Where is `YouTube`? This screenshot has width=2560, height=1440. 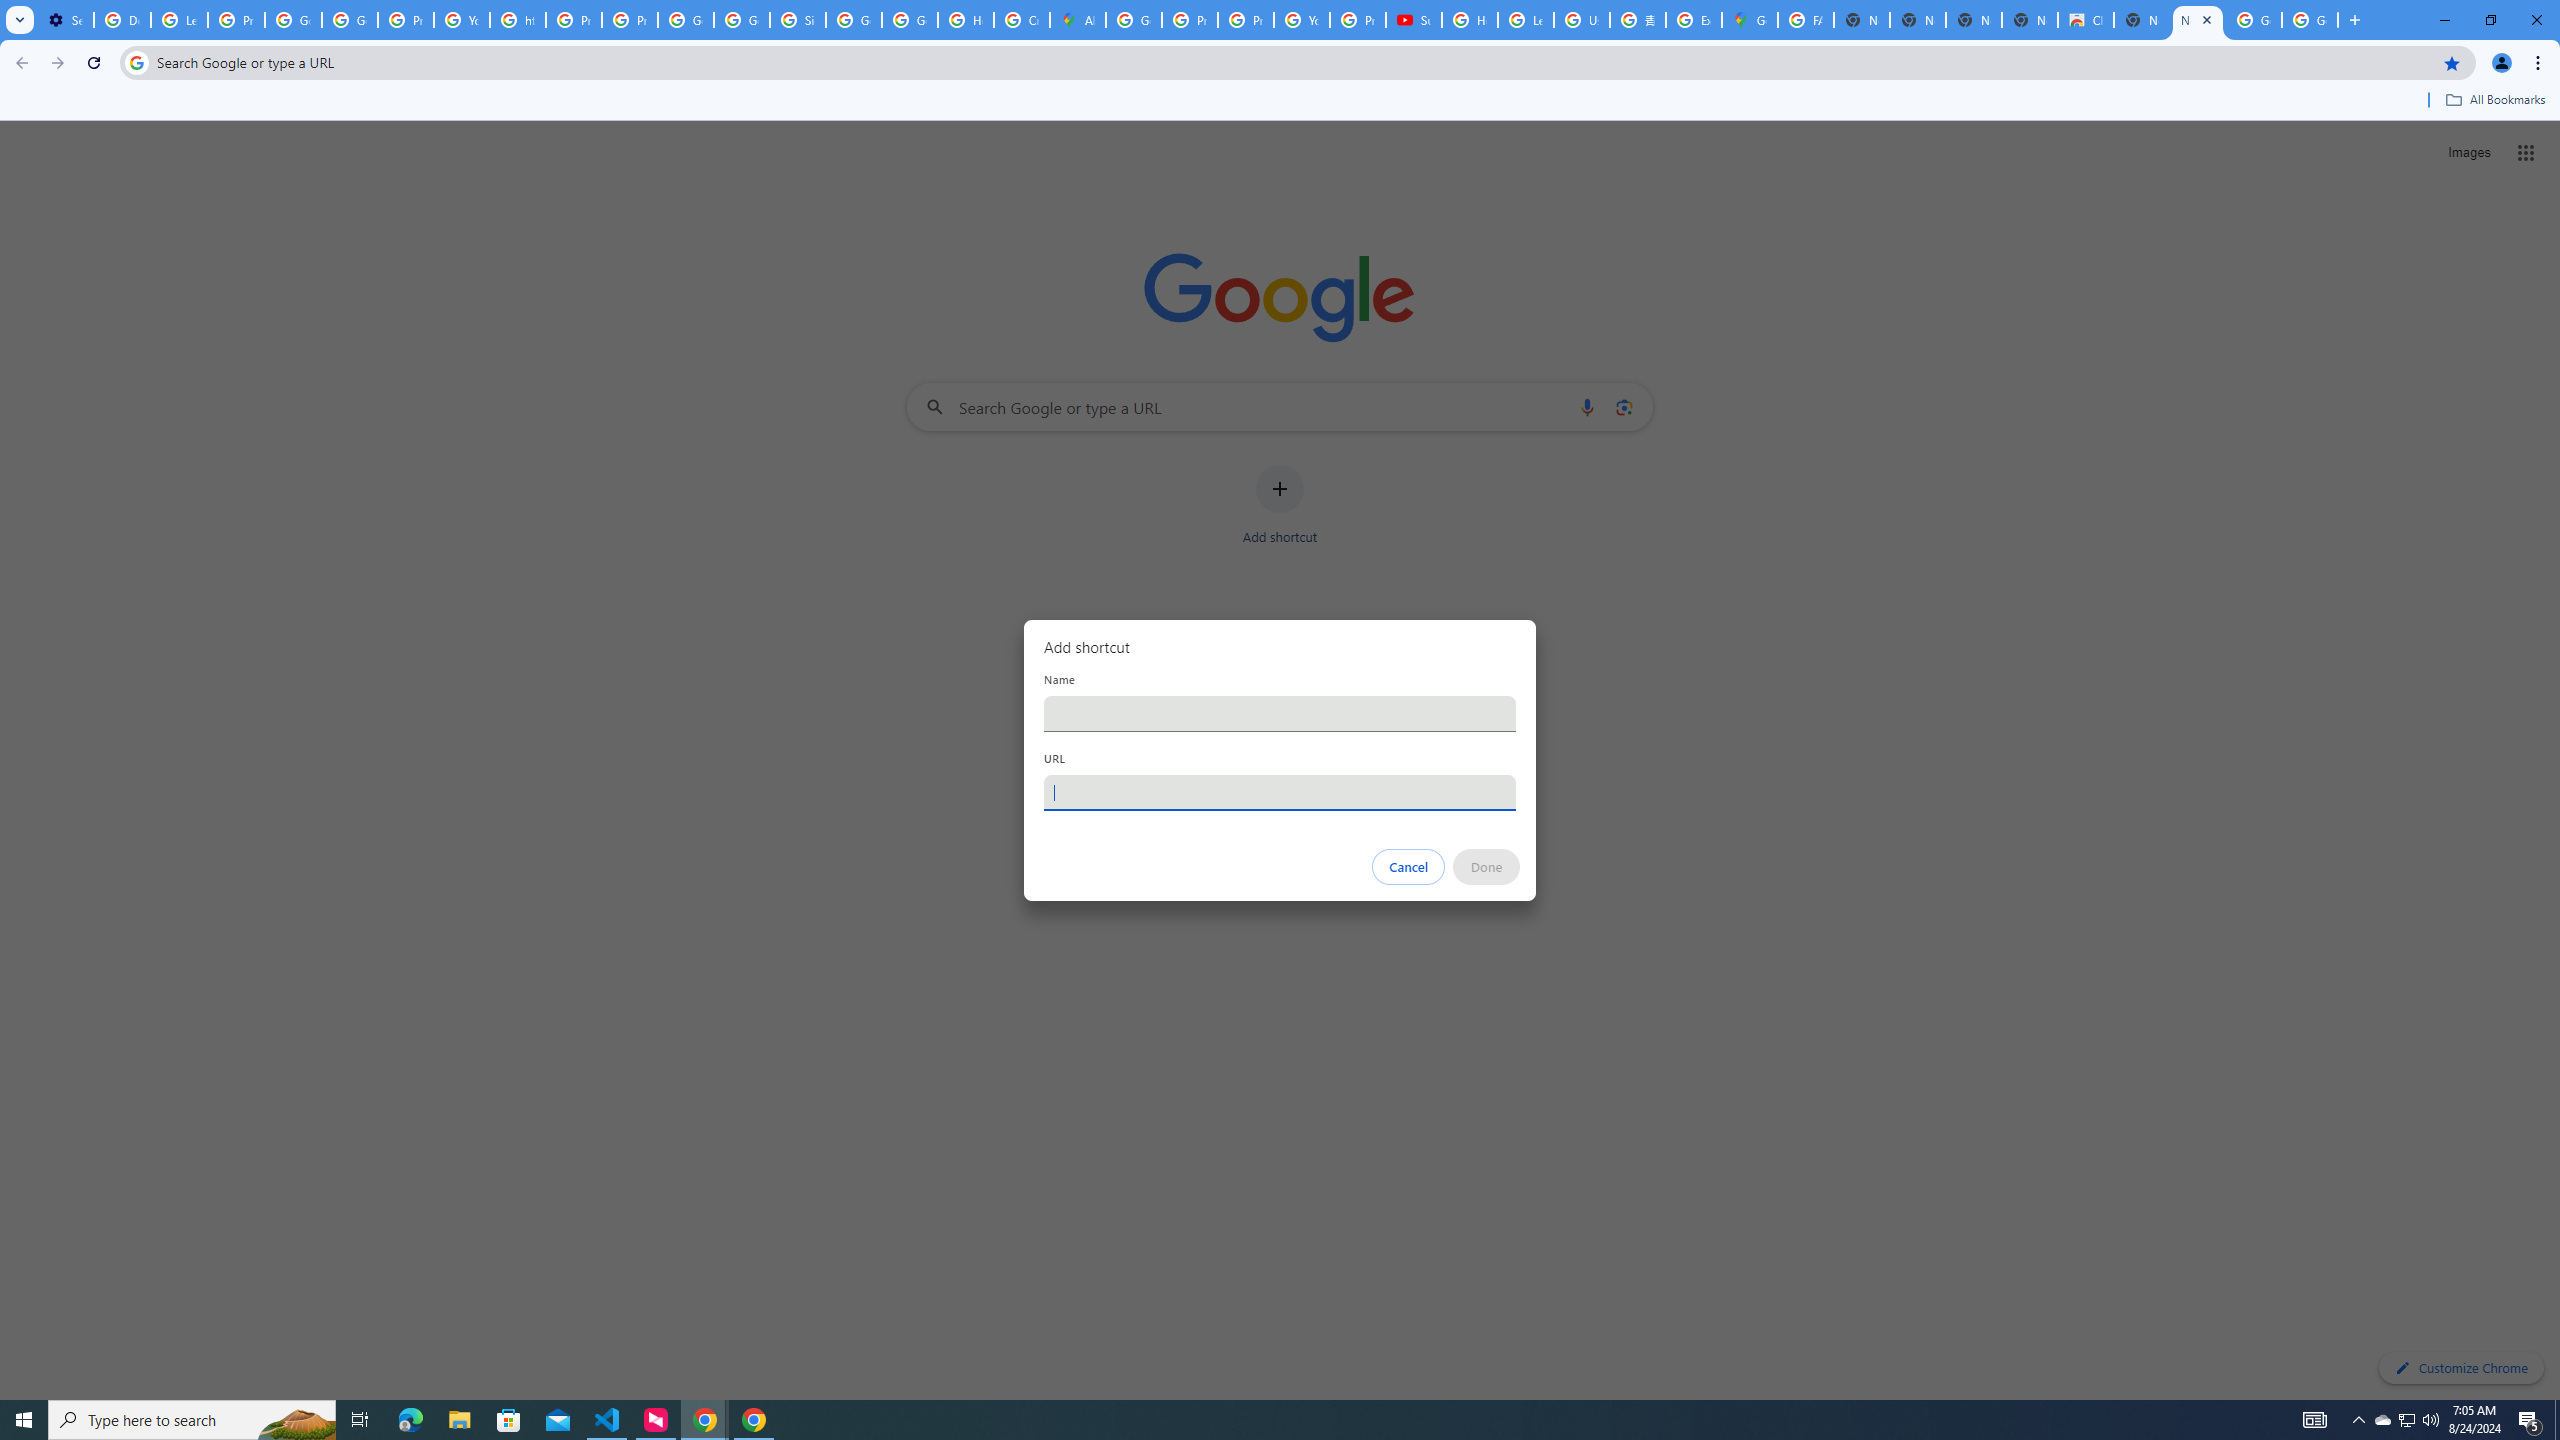 YouTube is located at coordinates (1301, 20).